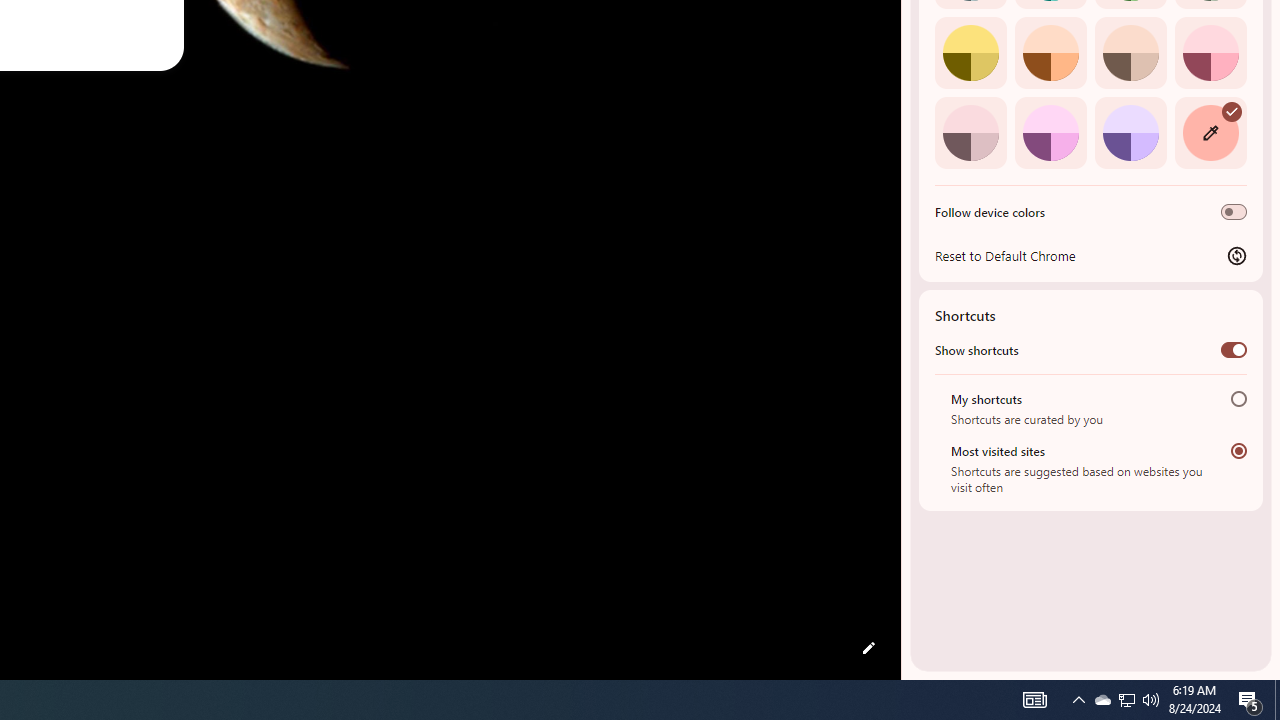  What do you see at coordinates (1238, 450) in the screenshot?
I see `Most visited sites` at bounding box center [1238, 450].